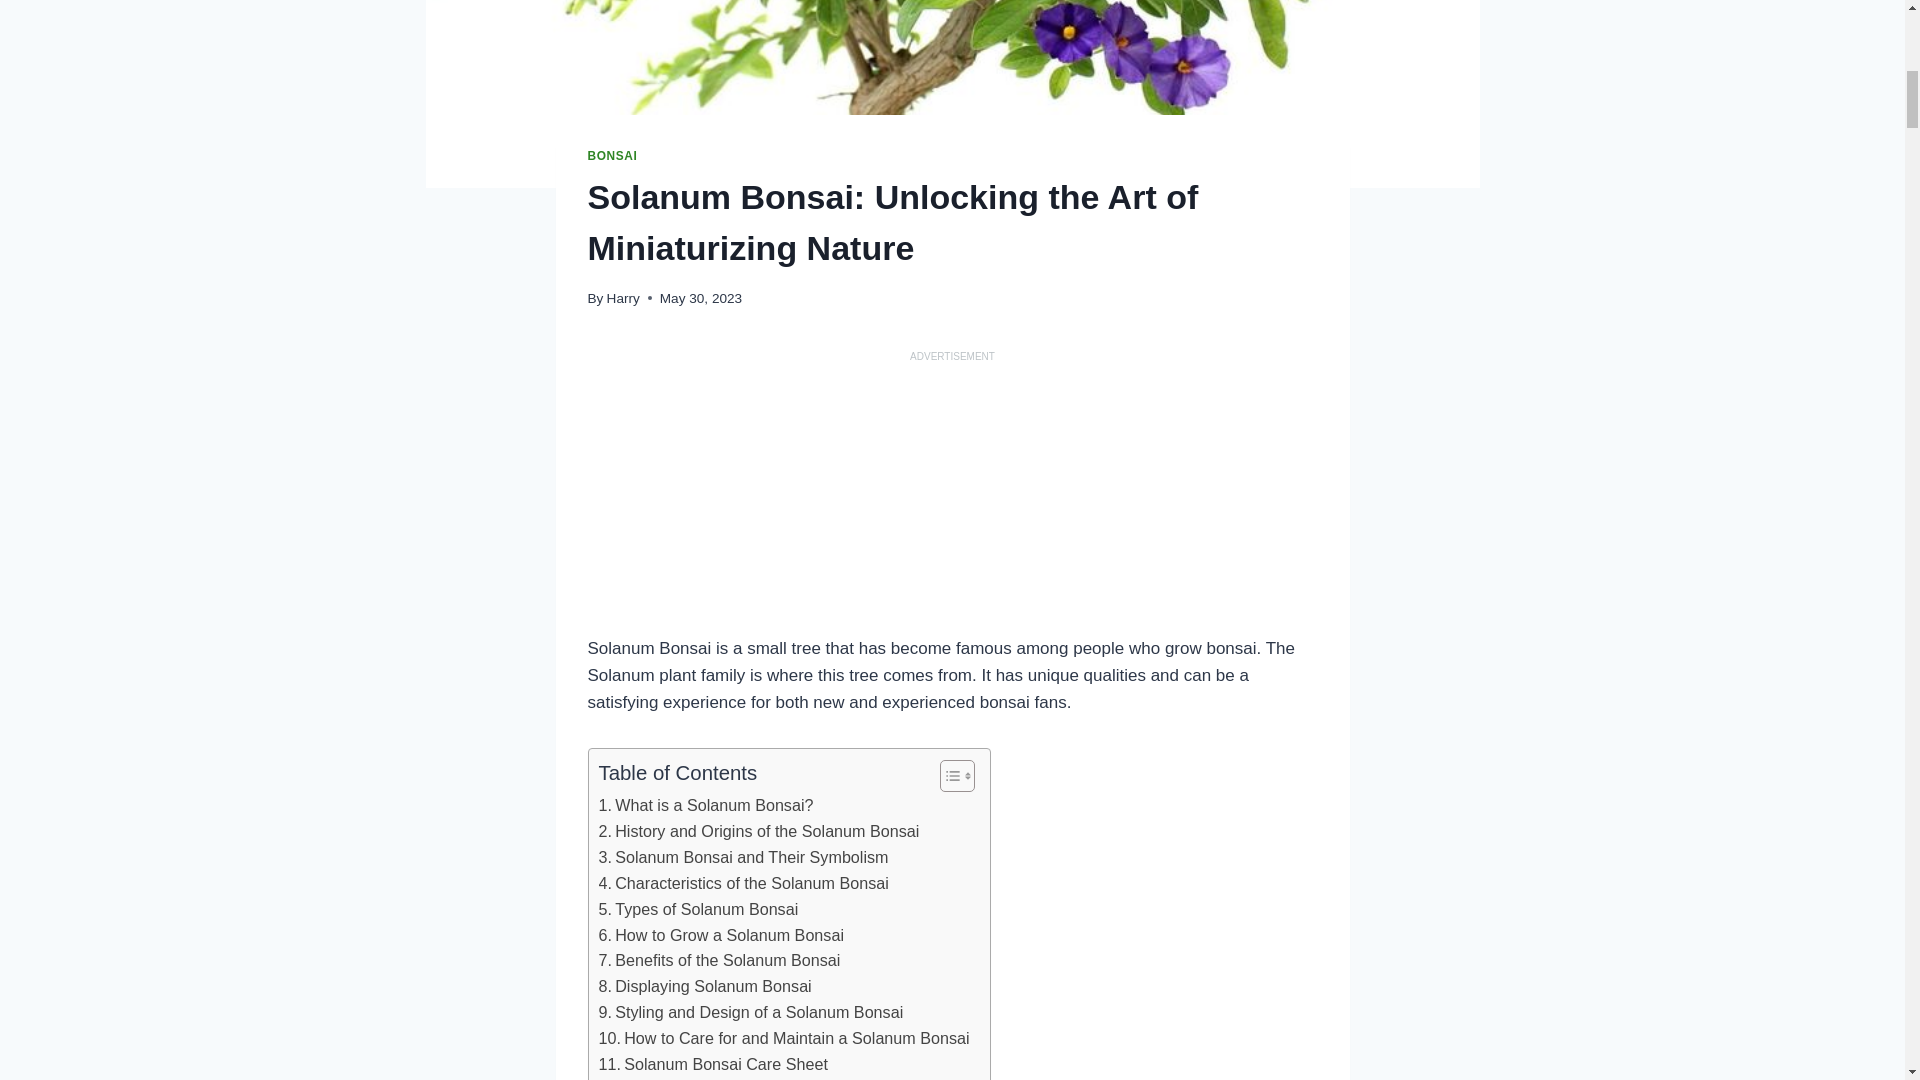 This screenshot has height=1080, width=1920. I want to click on Solanum Bonsai Care Sheet, so click(712, 1064).